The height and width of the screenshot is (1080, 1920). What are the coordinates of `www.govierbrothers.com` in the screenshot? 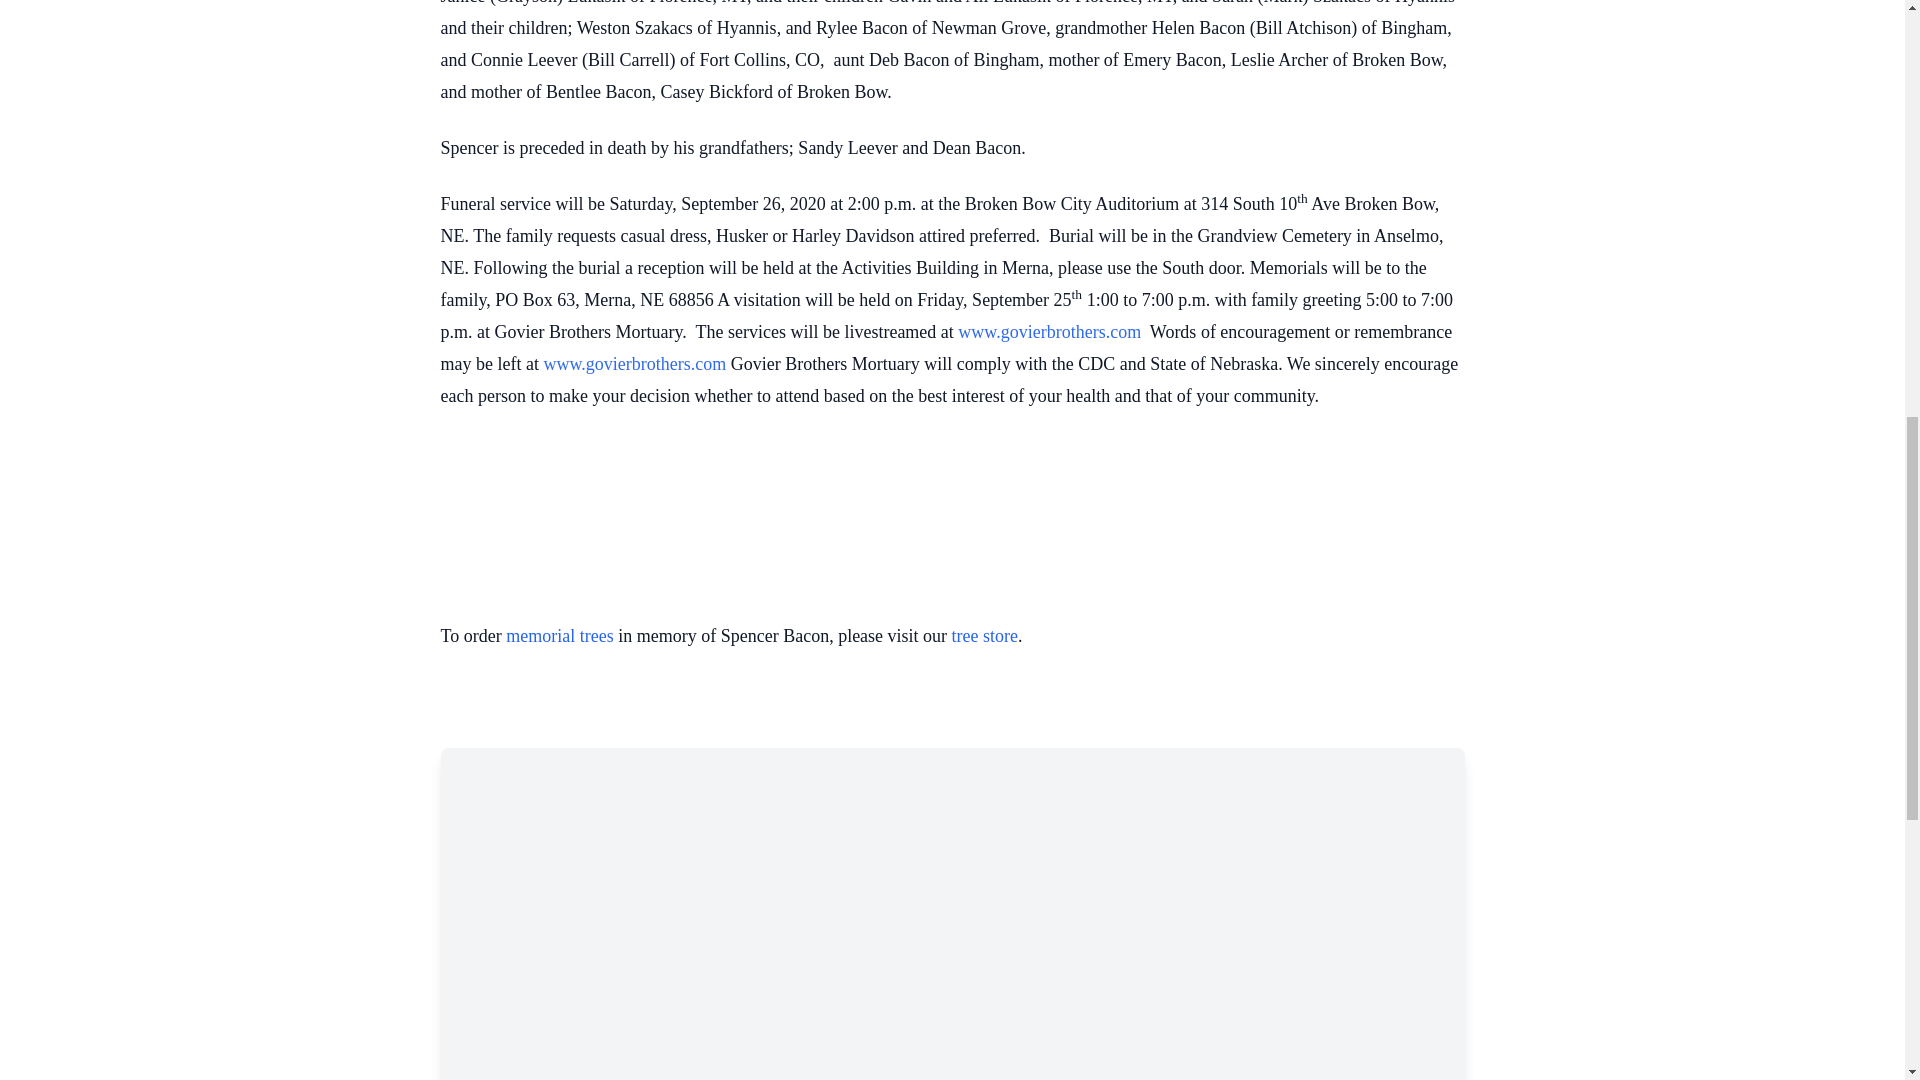 It's located at (634, 364).